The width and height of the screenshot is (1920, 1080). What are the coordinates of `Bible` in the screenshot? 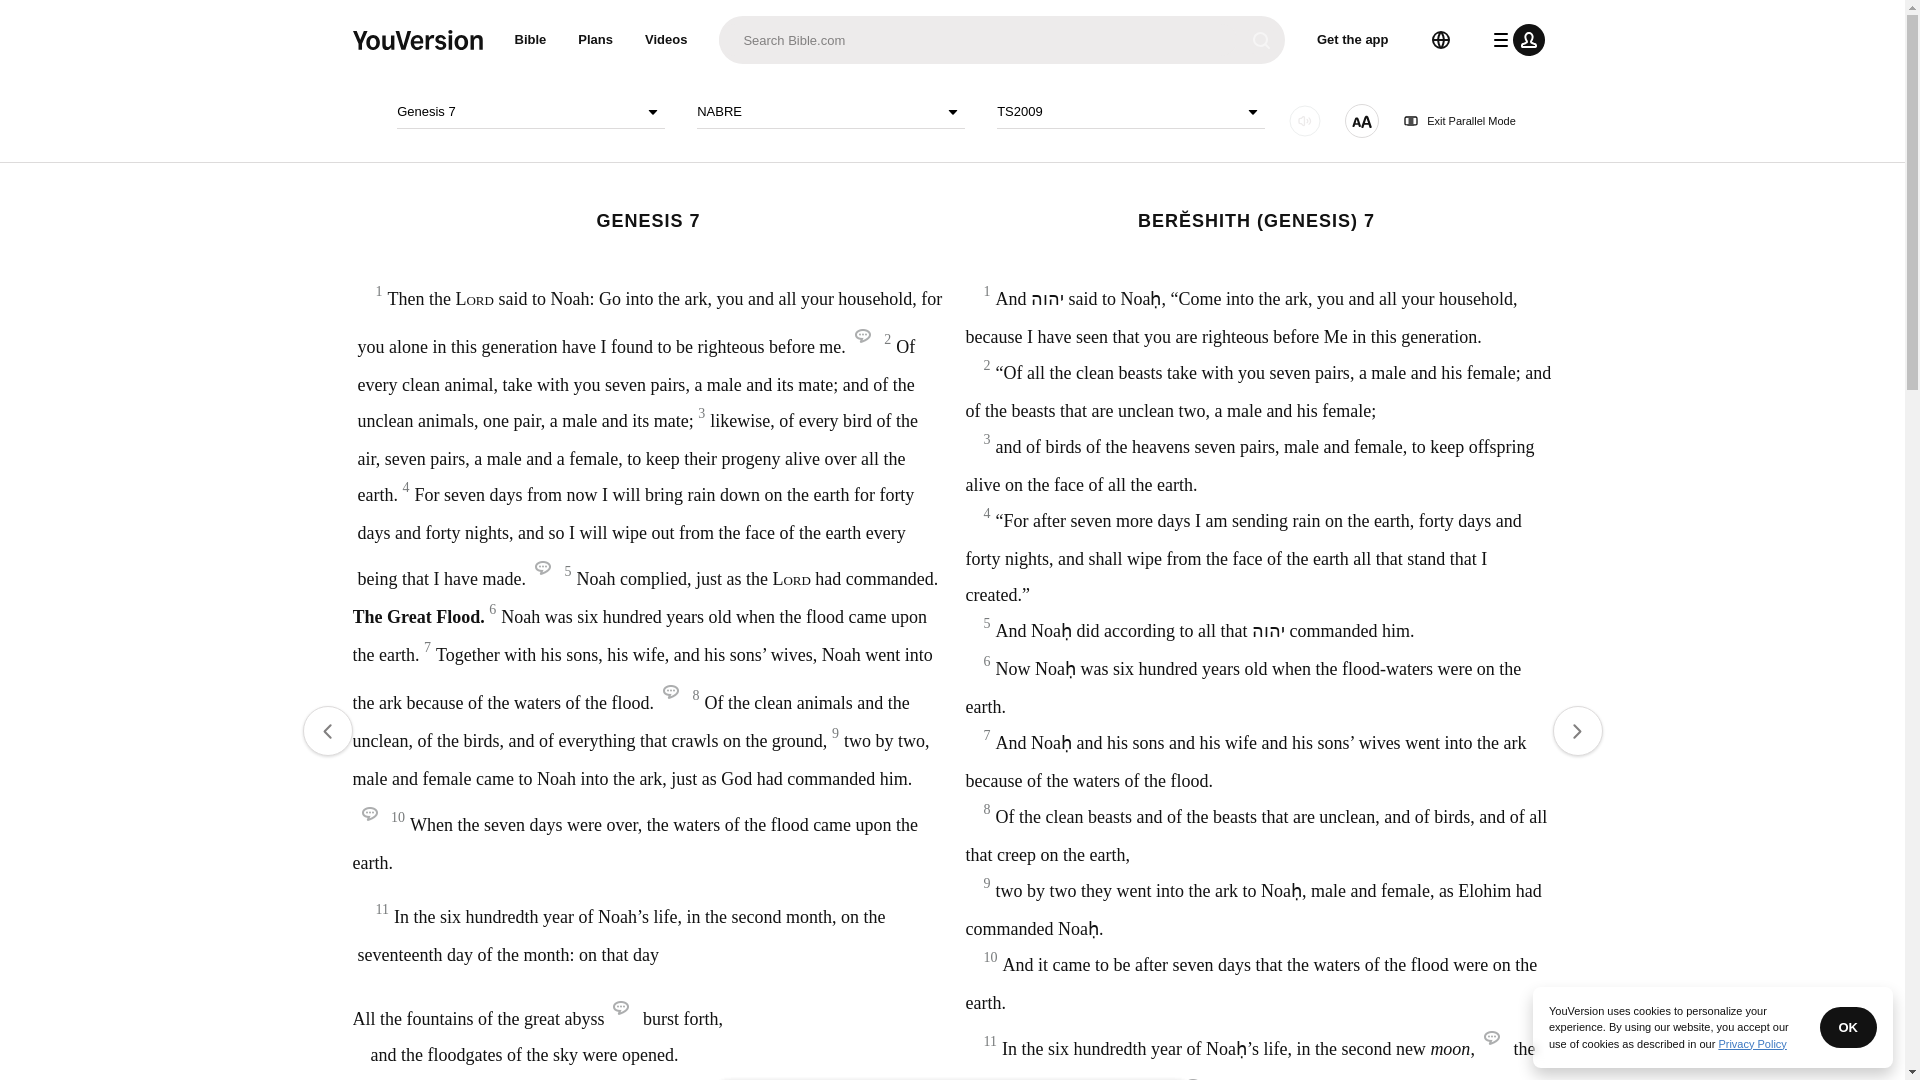 It's located at (530, 40).